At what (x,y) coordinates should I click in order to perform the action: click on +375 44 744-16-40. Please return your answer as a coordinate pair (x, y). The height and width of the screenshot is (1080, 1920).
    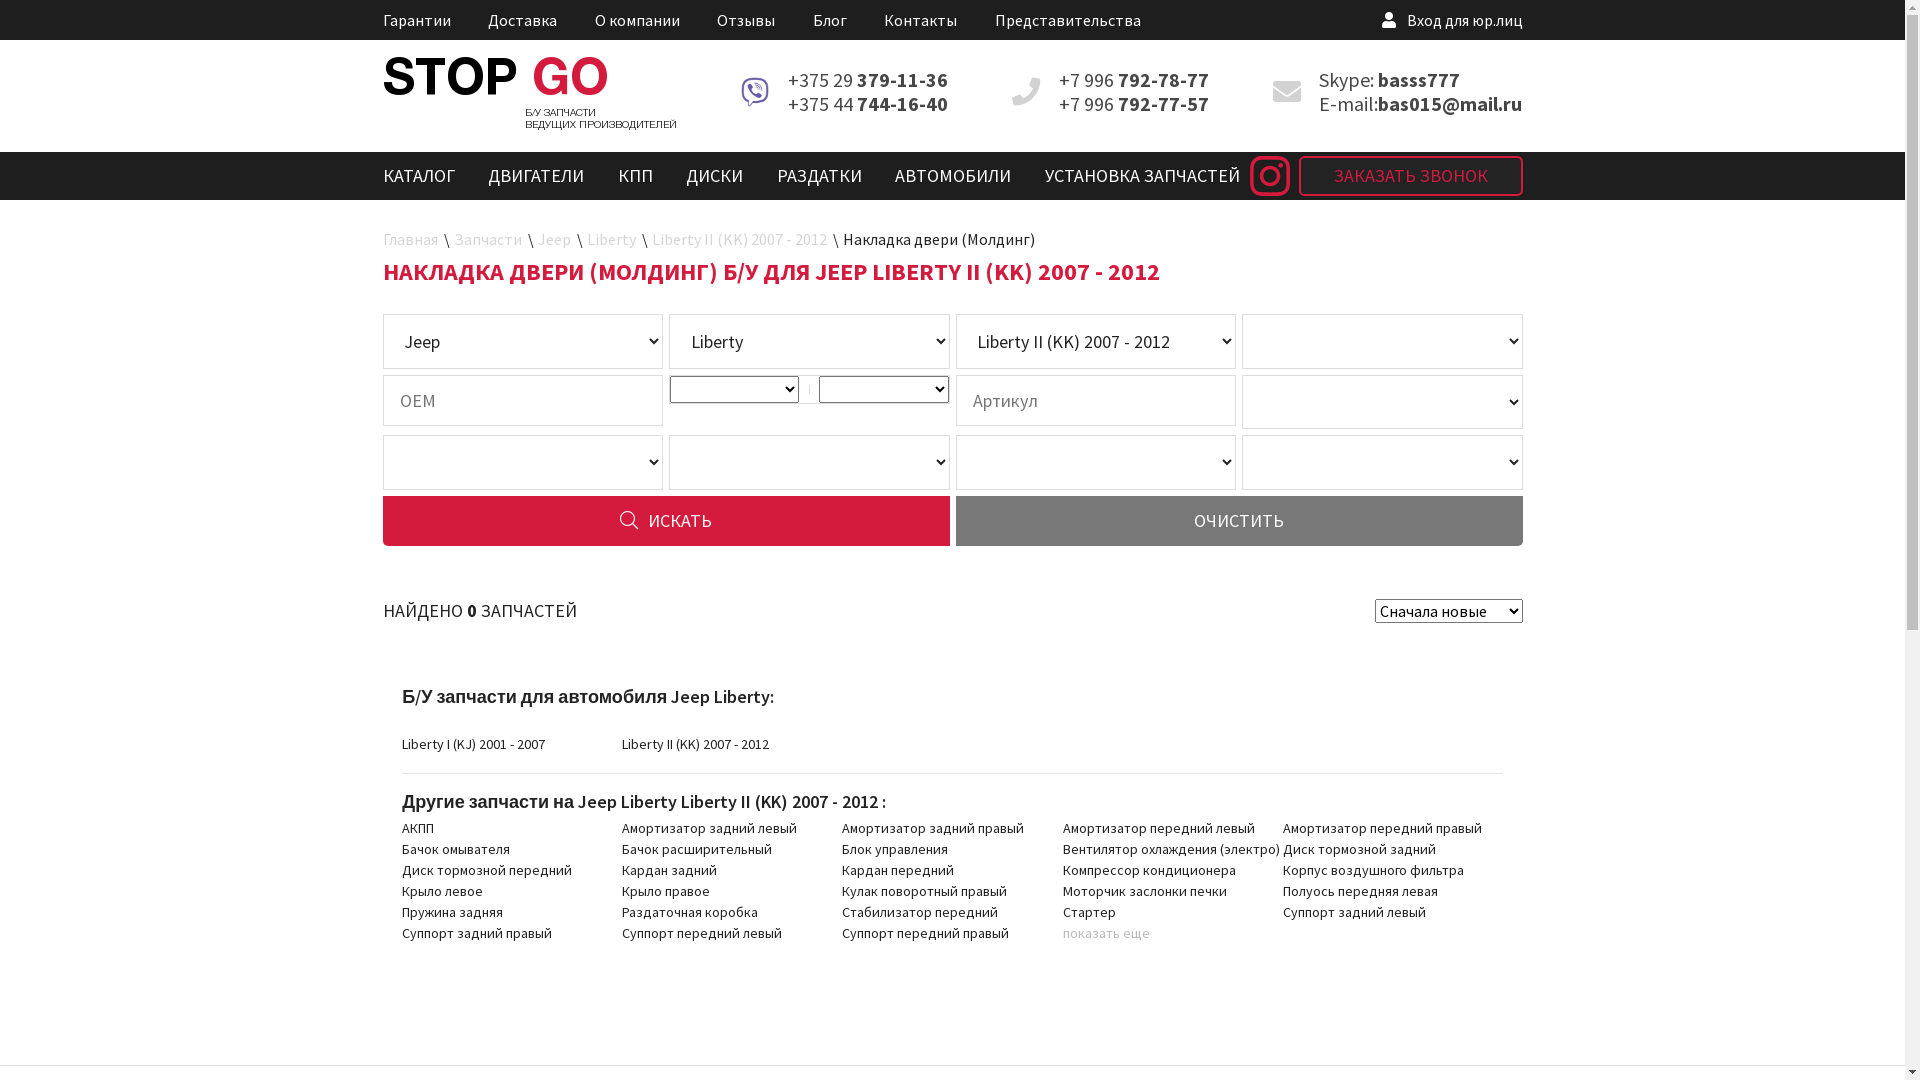
    Looking at the image, I should click on (868, 104).